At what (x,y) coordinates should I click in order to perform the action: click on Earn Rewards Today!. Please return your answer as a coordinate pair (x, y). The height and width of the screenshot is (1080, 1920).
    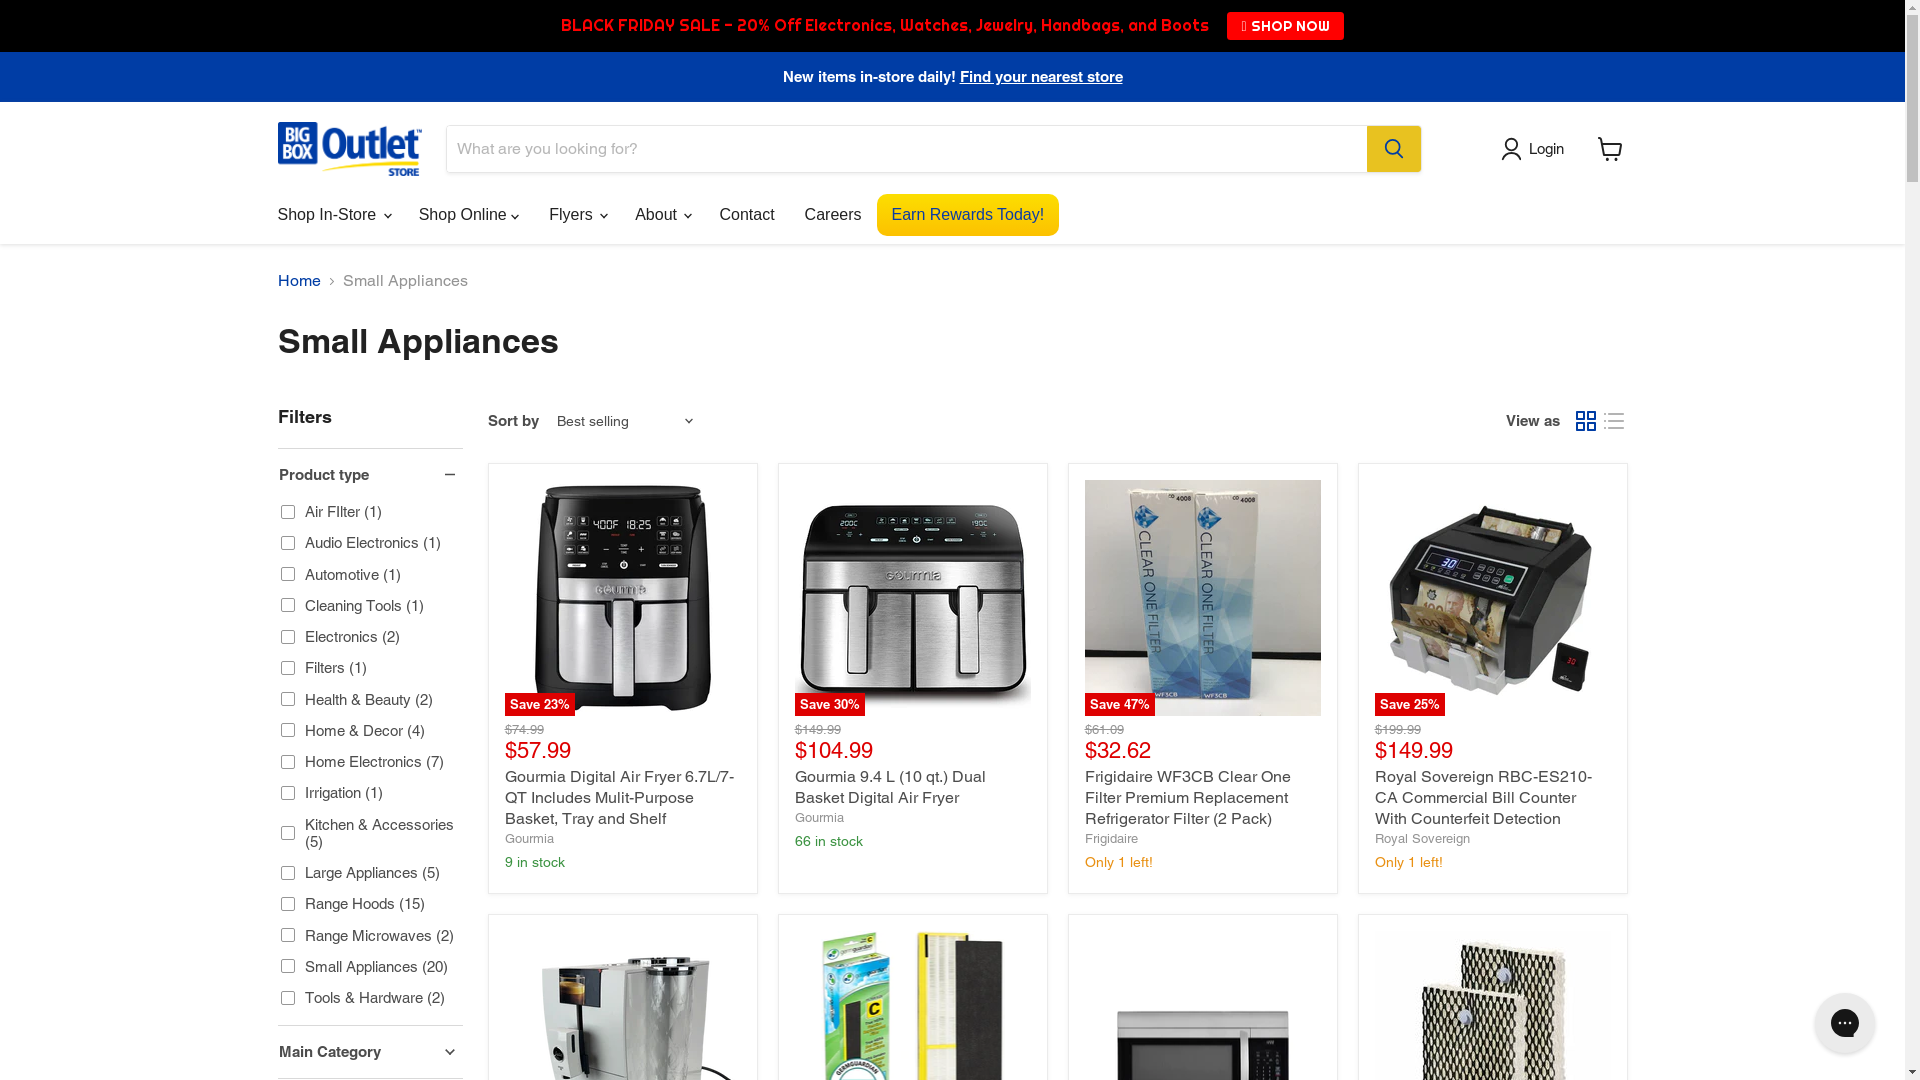
    Looking at the image, I should click on (968, 215).